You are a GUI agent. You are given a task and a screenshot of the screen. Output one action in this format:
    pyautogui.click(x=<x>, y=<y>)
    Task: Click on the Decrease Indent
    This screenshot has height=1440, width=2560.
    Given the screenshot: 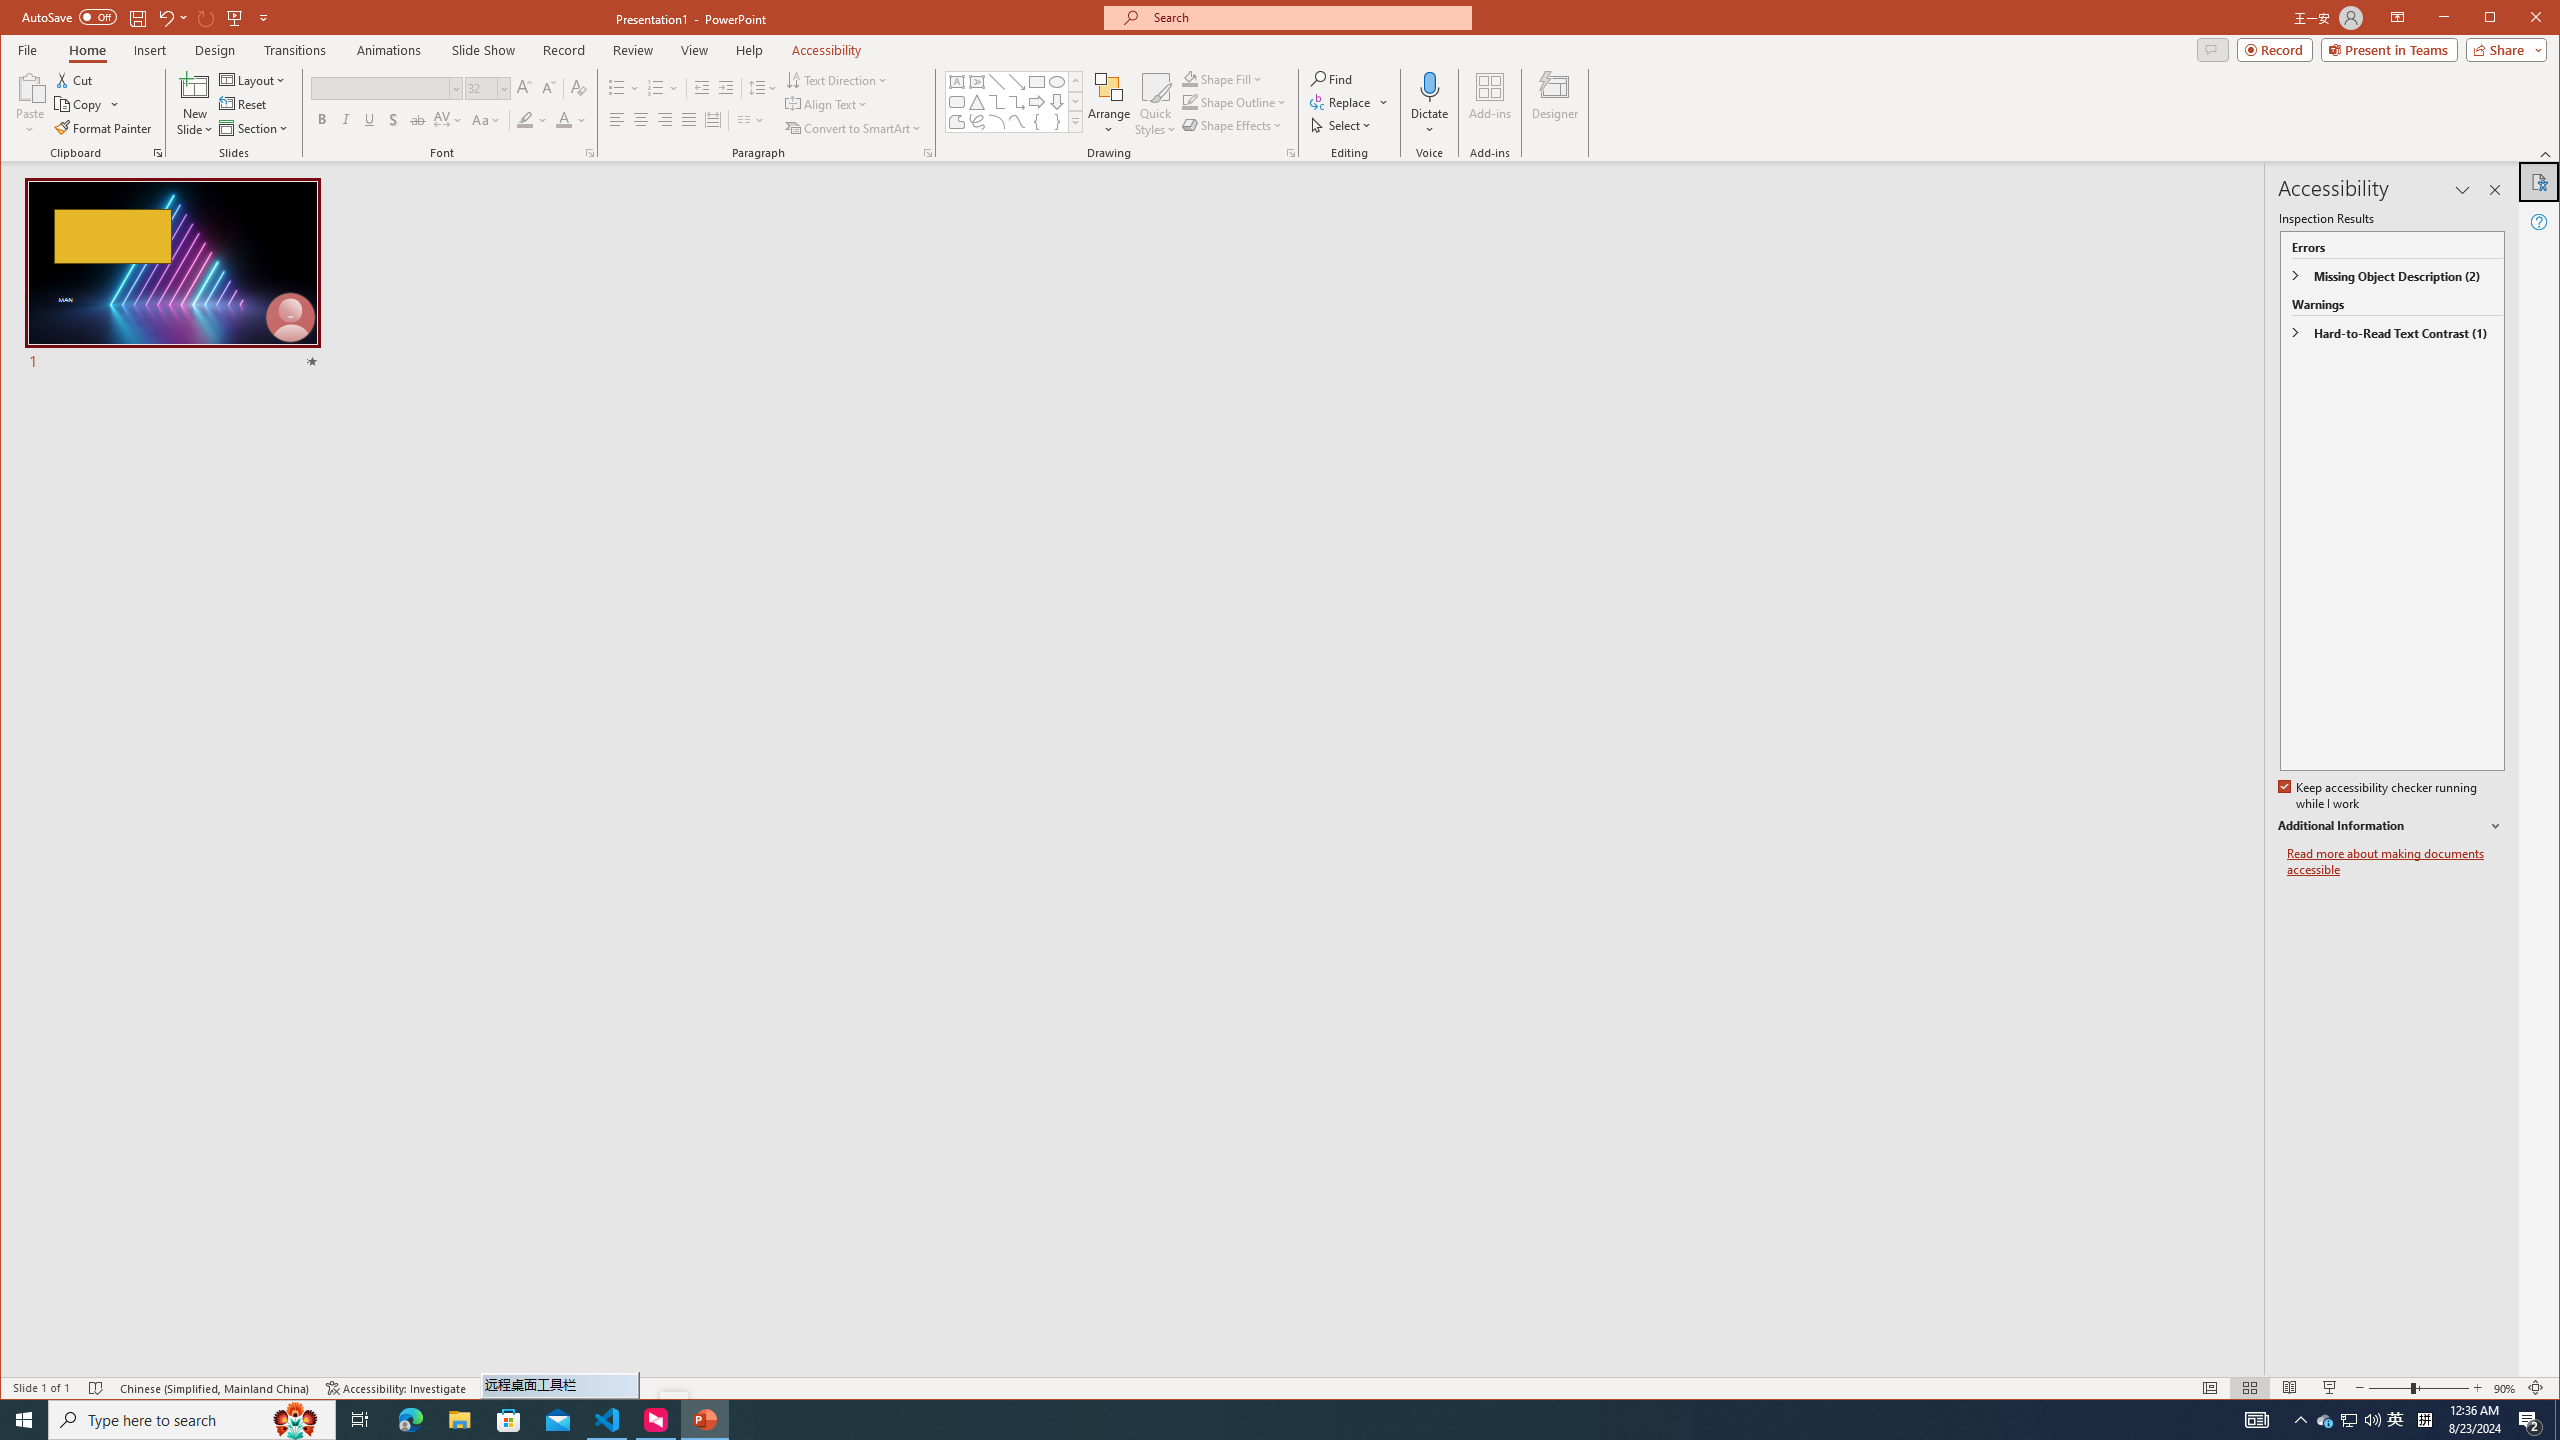 What is the action you would take?
    pyautogui.click(x=702, y=88)
    